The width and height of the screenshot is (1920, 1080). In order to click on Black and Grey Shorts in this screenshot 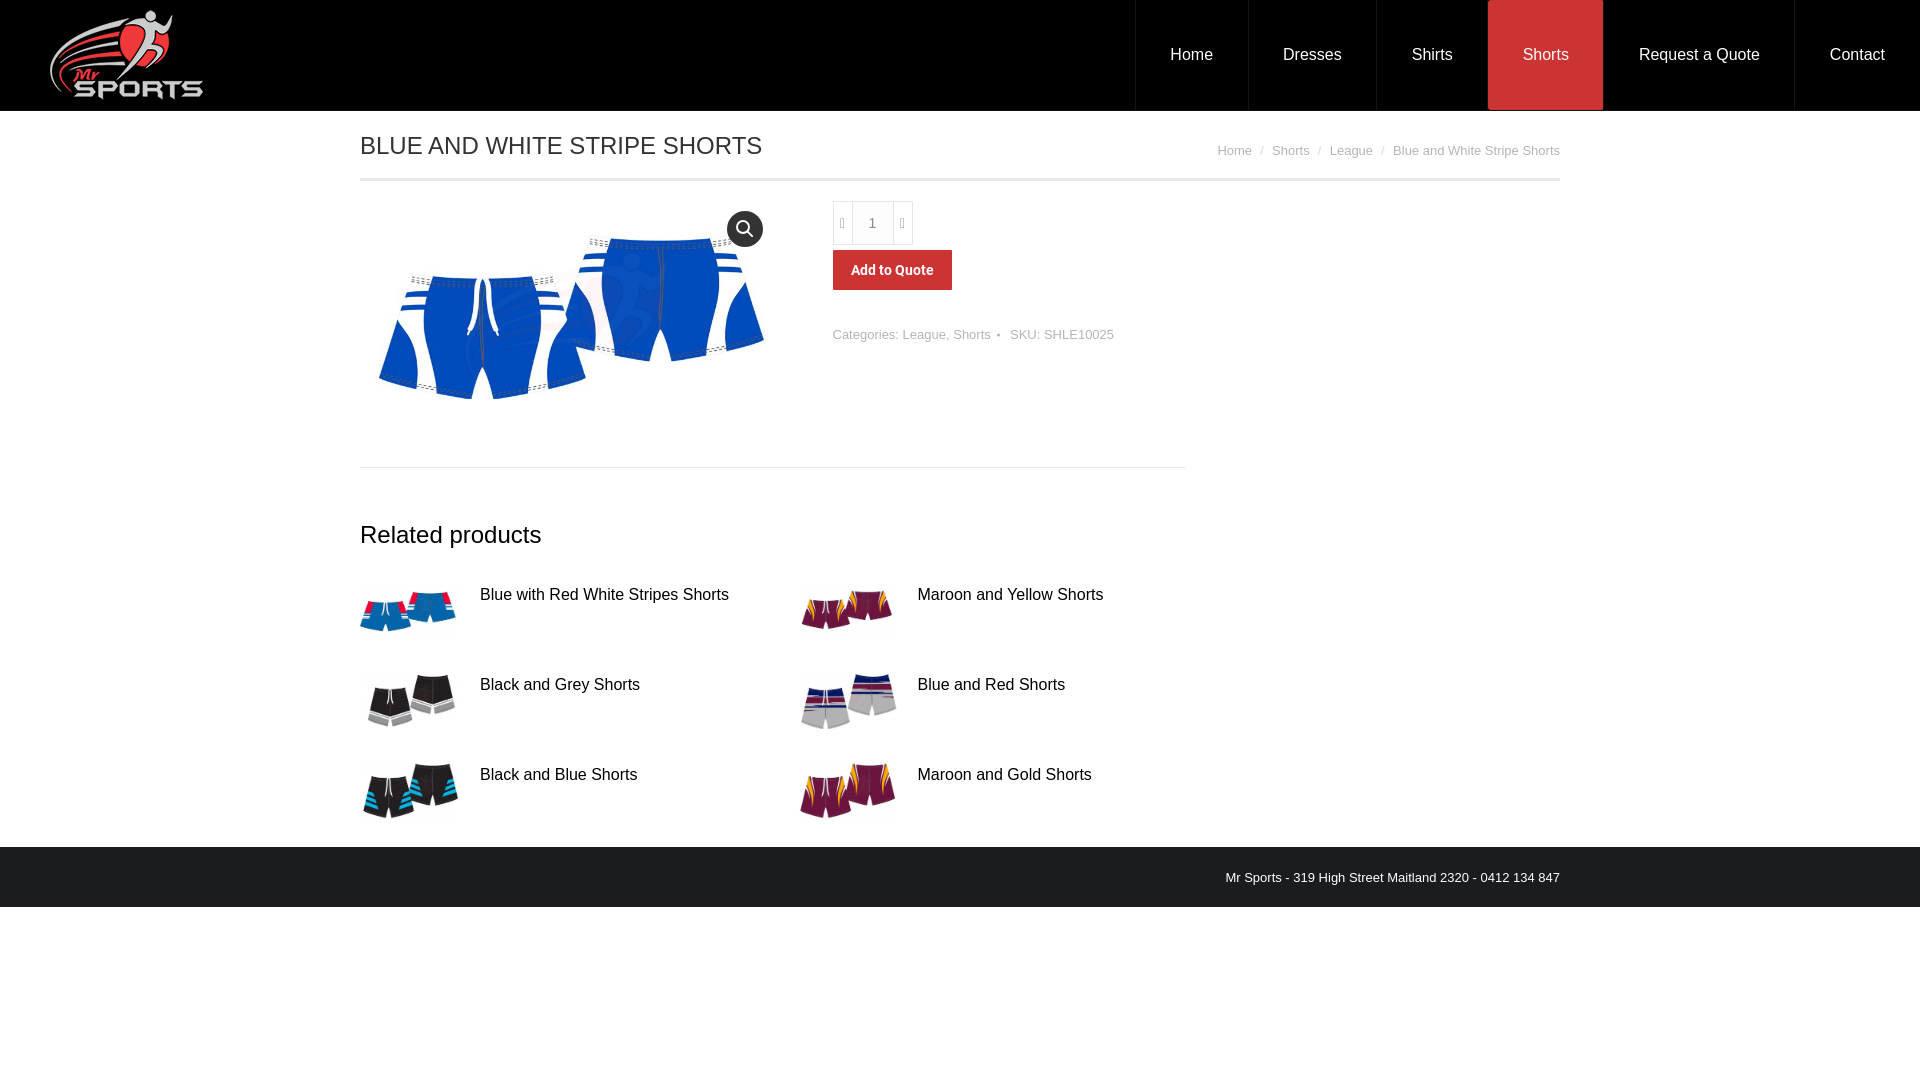, I will do `click(560, 685)`.